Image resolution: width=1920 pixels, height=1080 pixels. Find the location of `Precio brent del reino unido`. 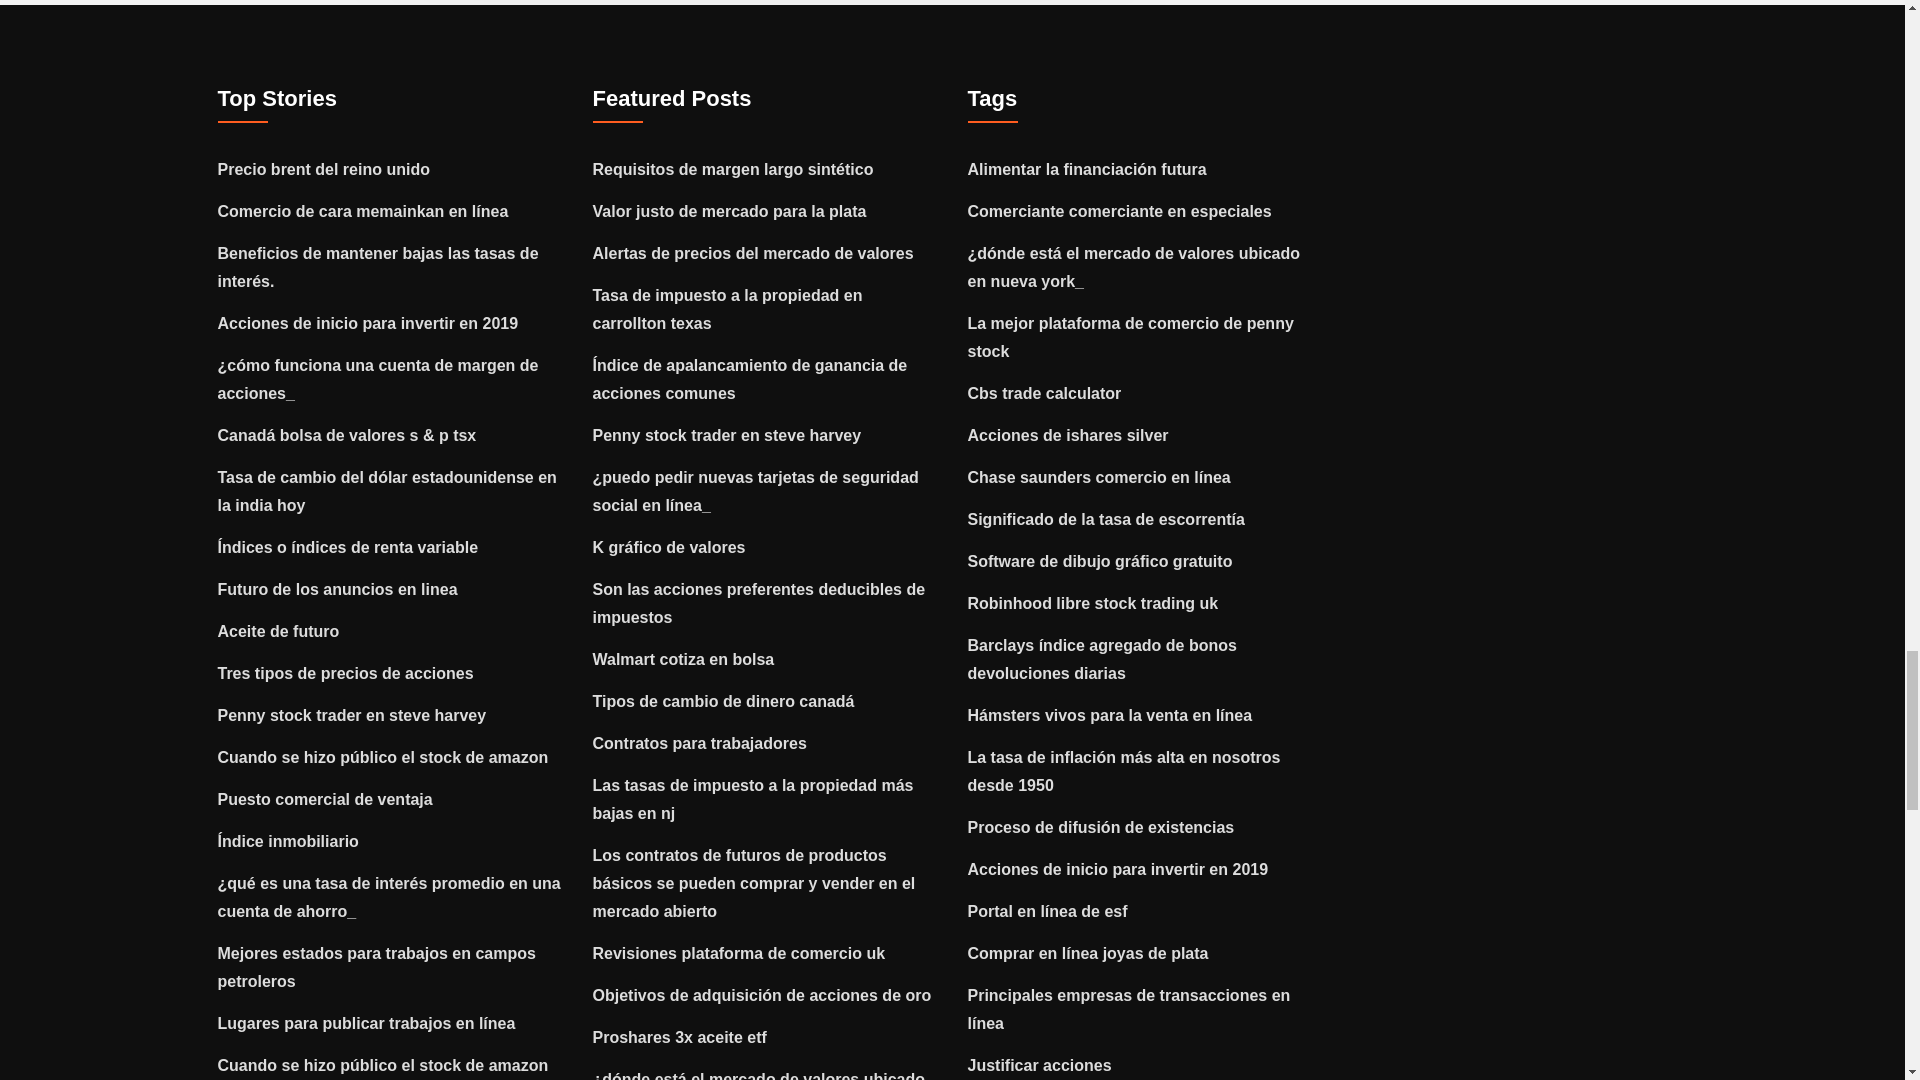

Precio brent del reino unido is located at coordinates (324, 169).